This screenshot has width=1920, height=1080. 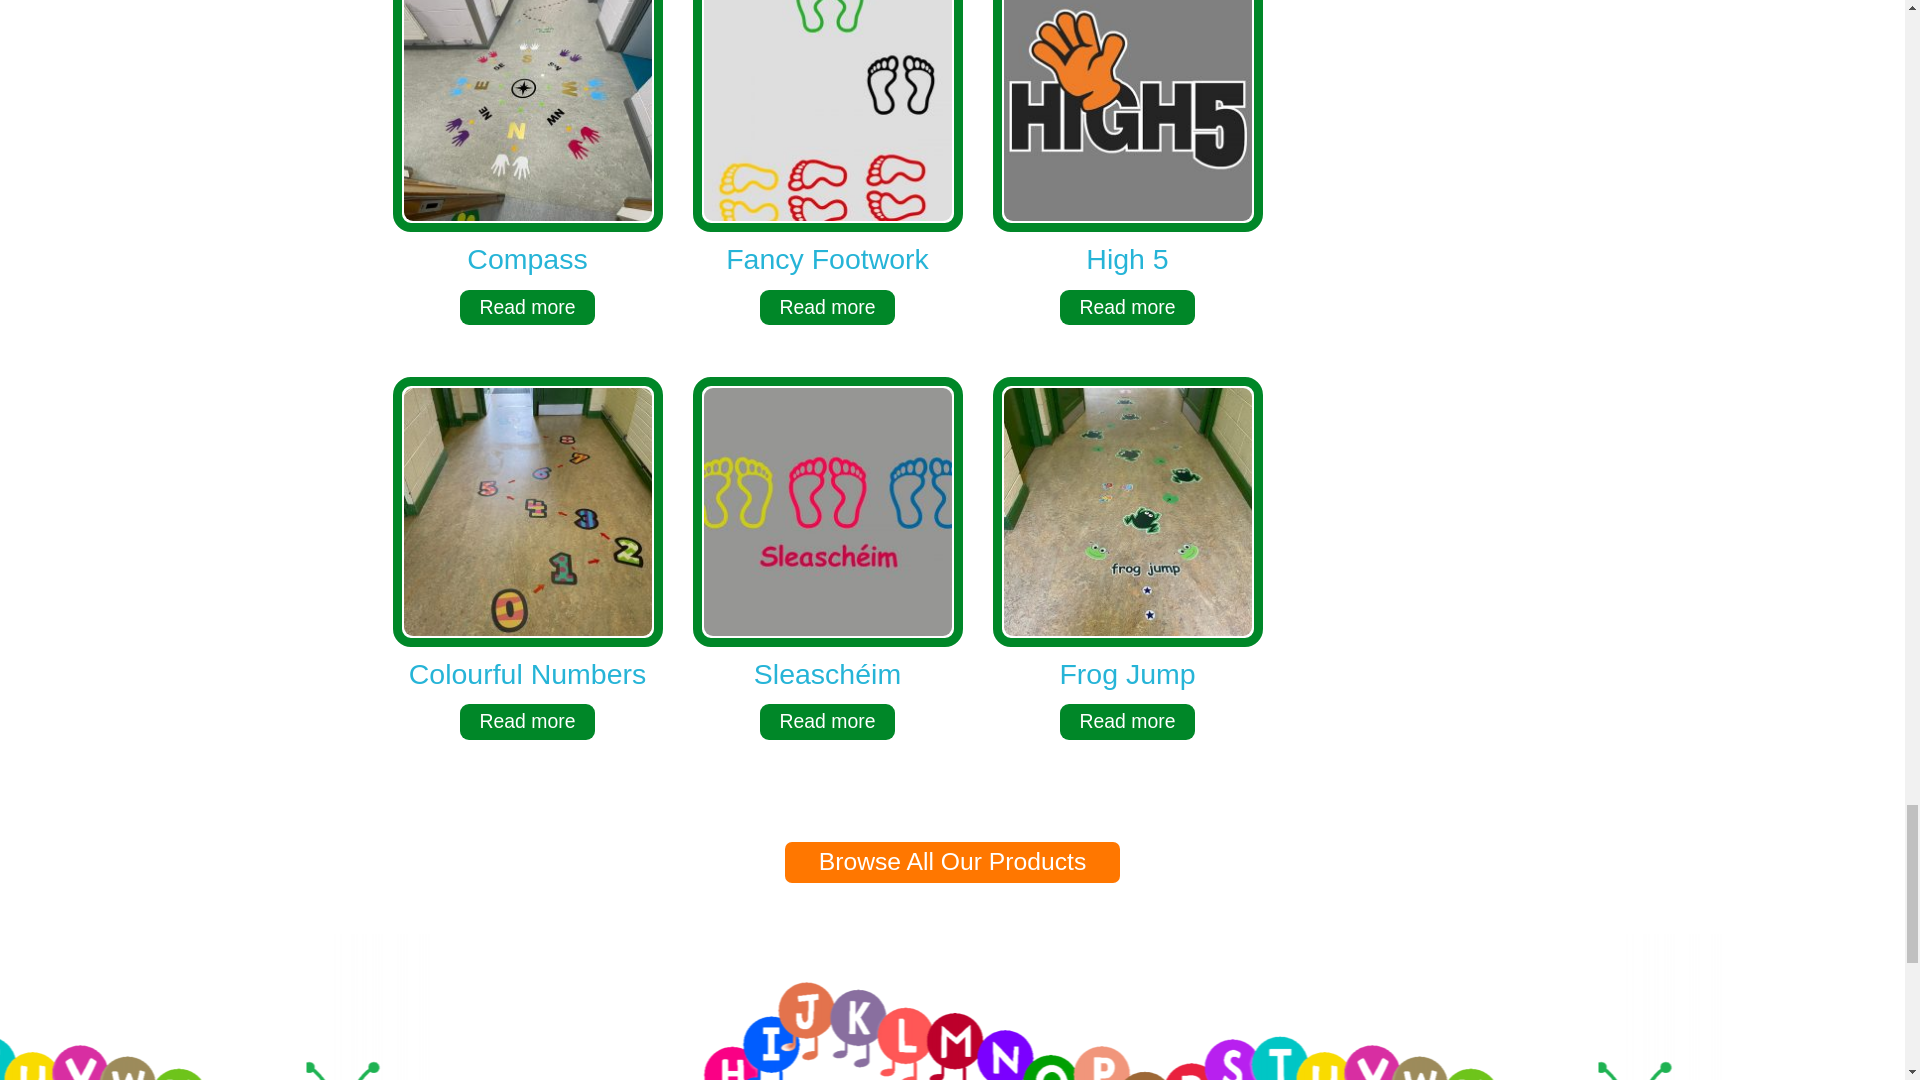 What do you see at coordinates (528, 721) in the screenshot?
I see `Read more` at bounding box center [528, 721].